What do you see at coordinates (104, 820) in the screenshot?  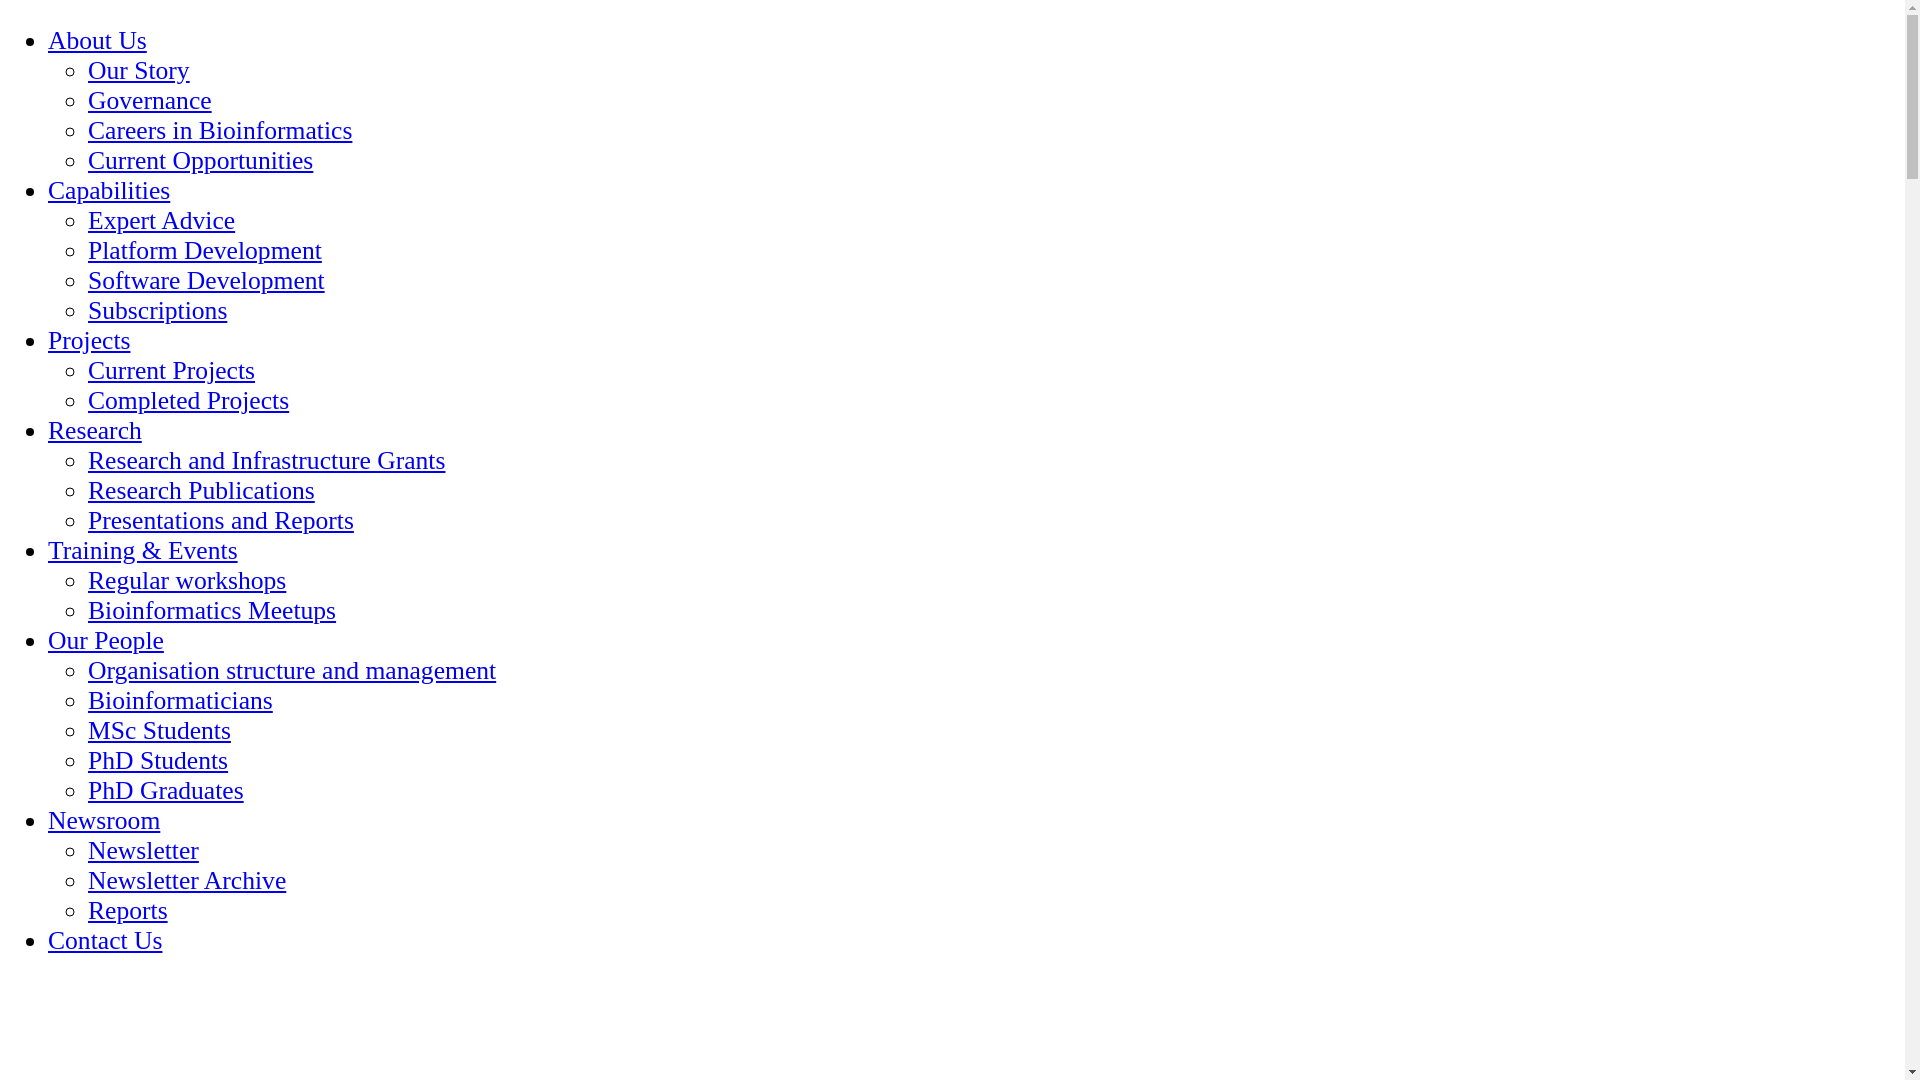 I see `Newsroom` at bounding box center [104, 820].